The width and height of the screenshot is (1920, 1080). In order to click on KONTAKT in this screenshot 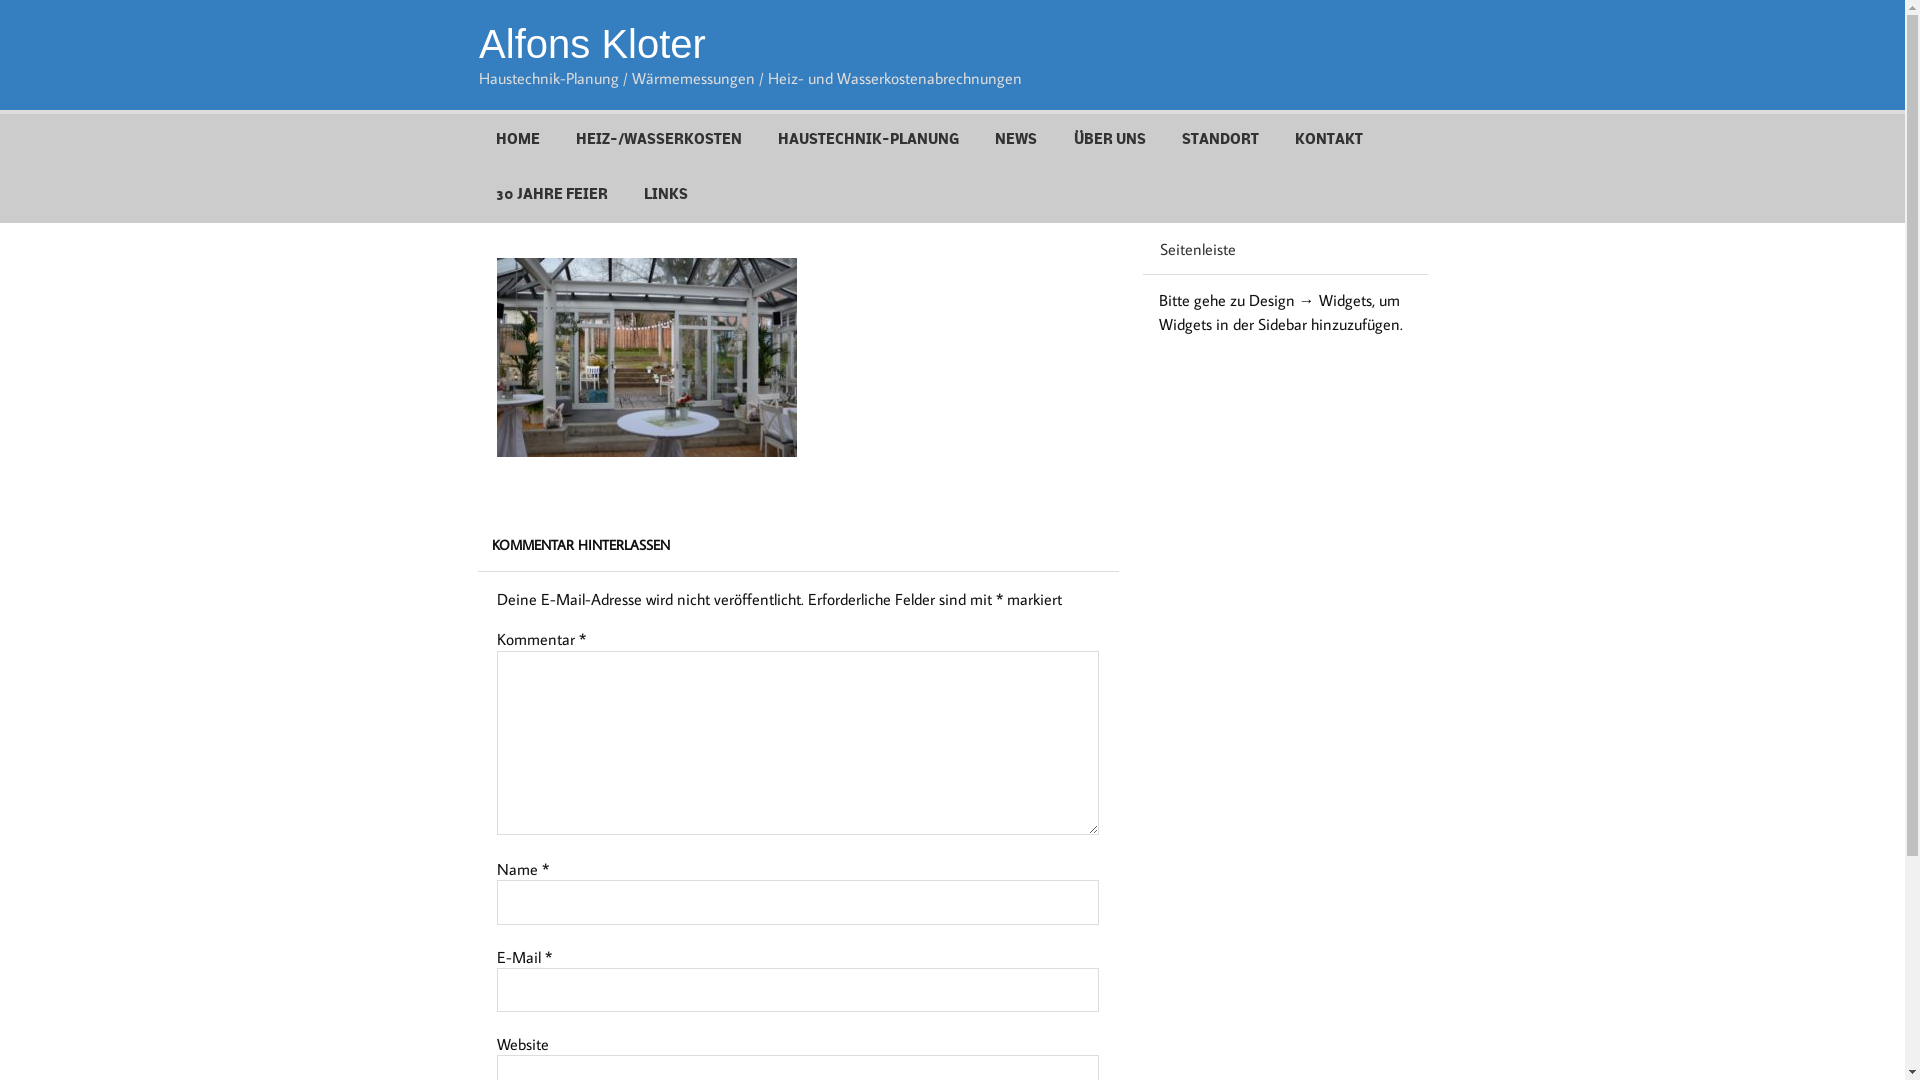, I will do `click(1329, 141)`.